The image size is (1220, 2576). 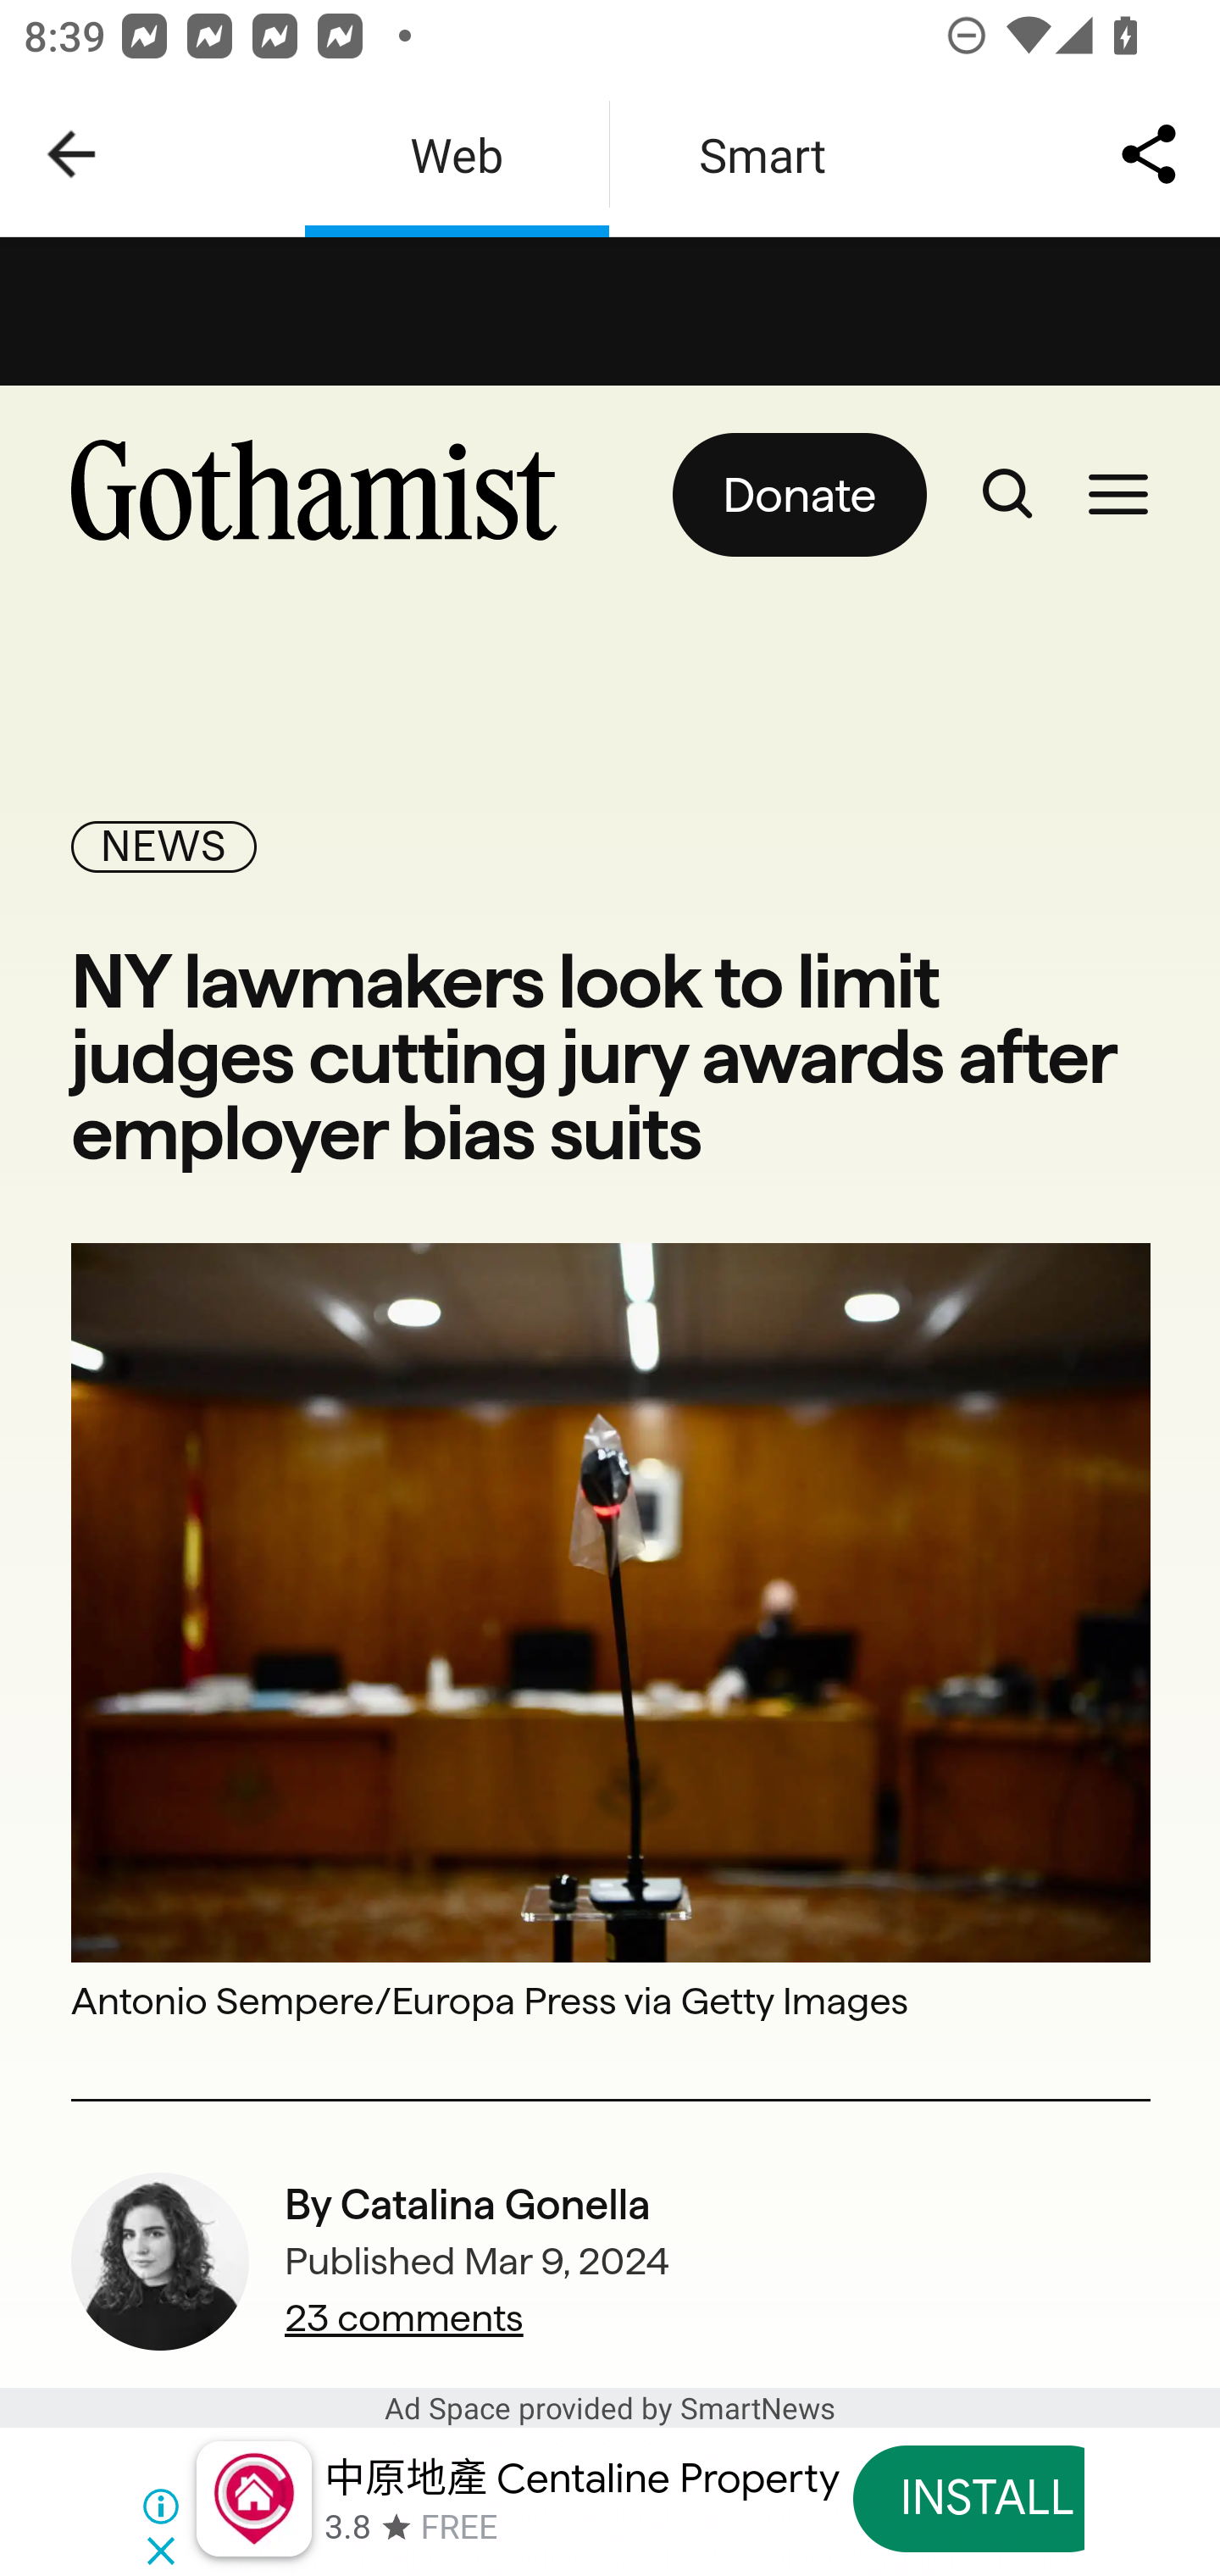 I want to click on Open the navigation menu, so click(x=1118, y=494).